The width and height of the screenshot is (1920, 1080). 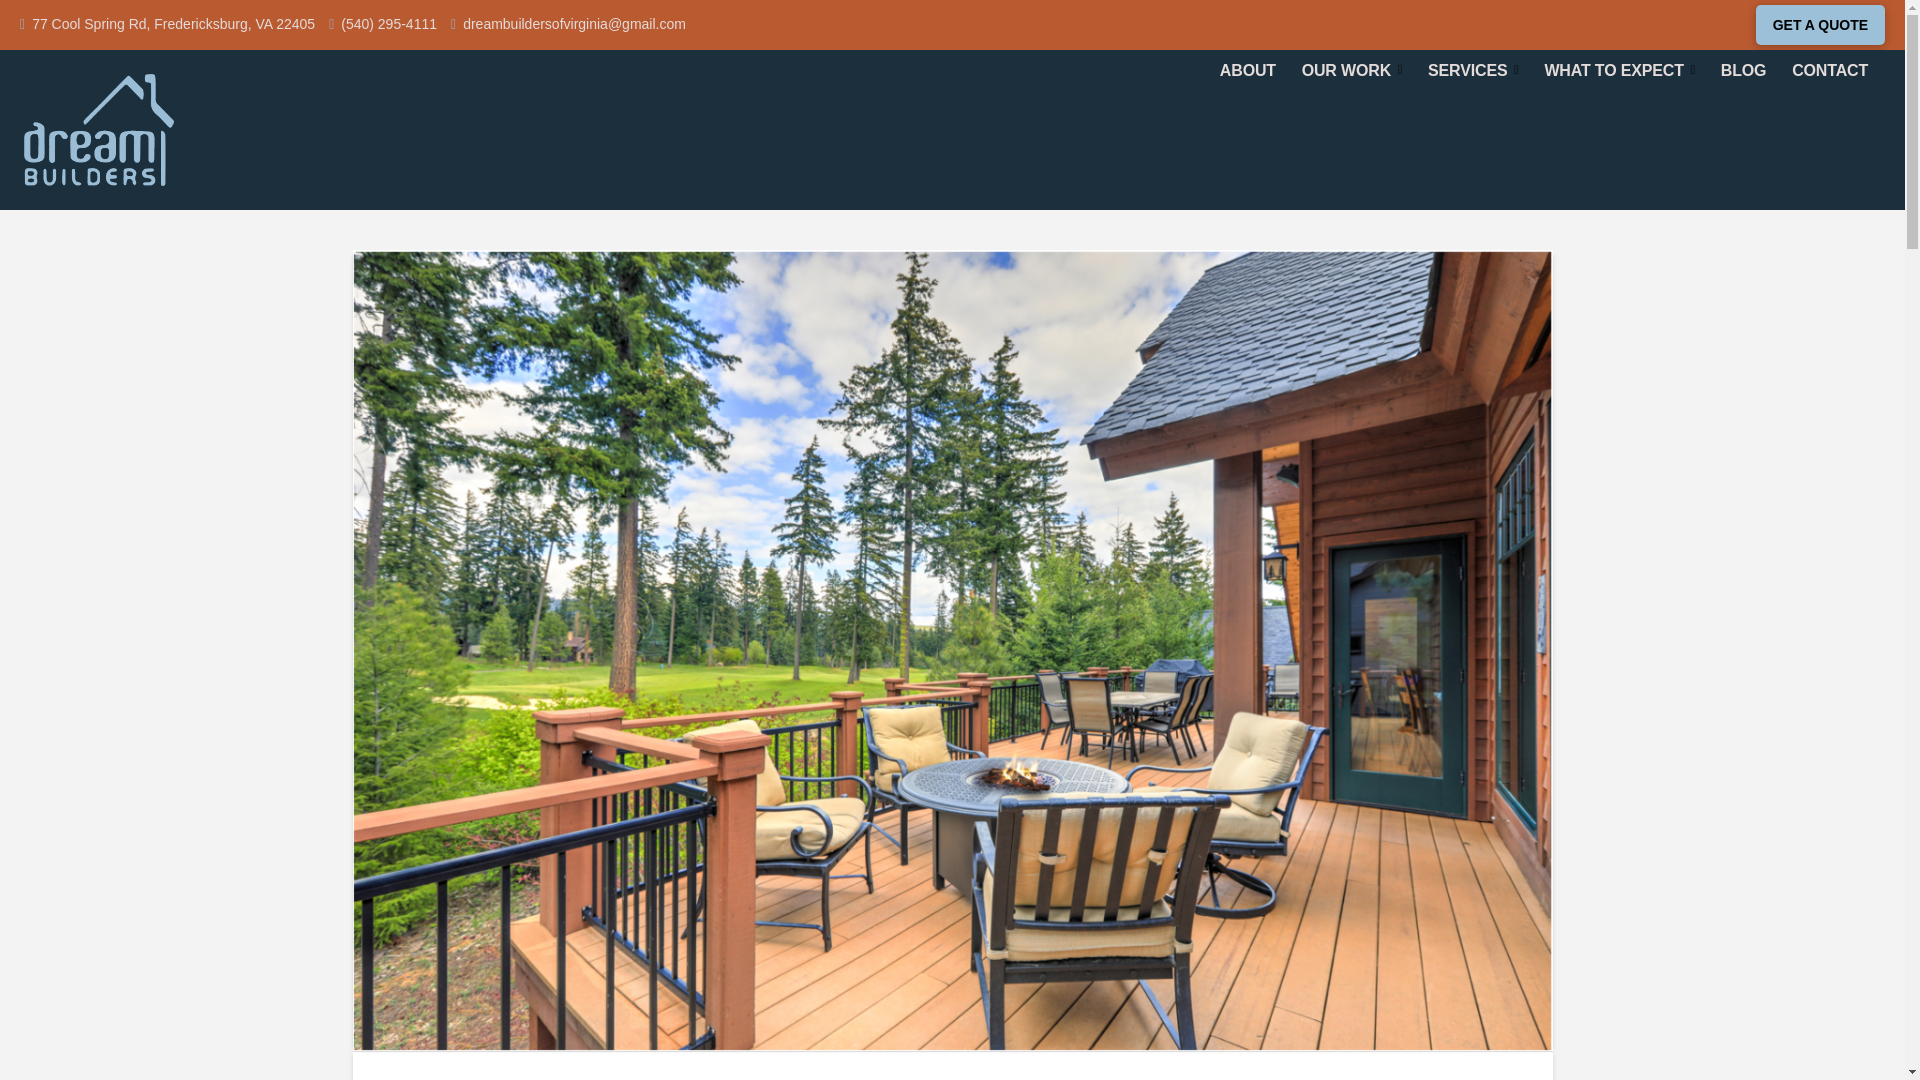 What do you see at coordinates (1620, 70) in the screenshot?
I see `WHAT TO EXPECT` at bounding box center [1620, 70].